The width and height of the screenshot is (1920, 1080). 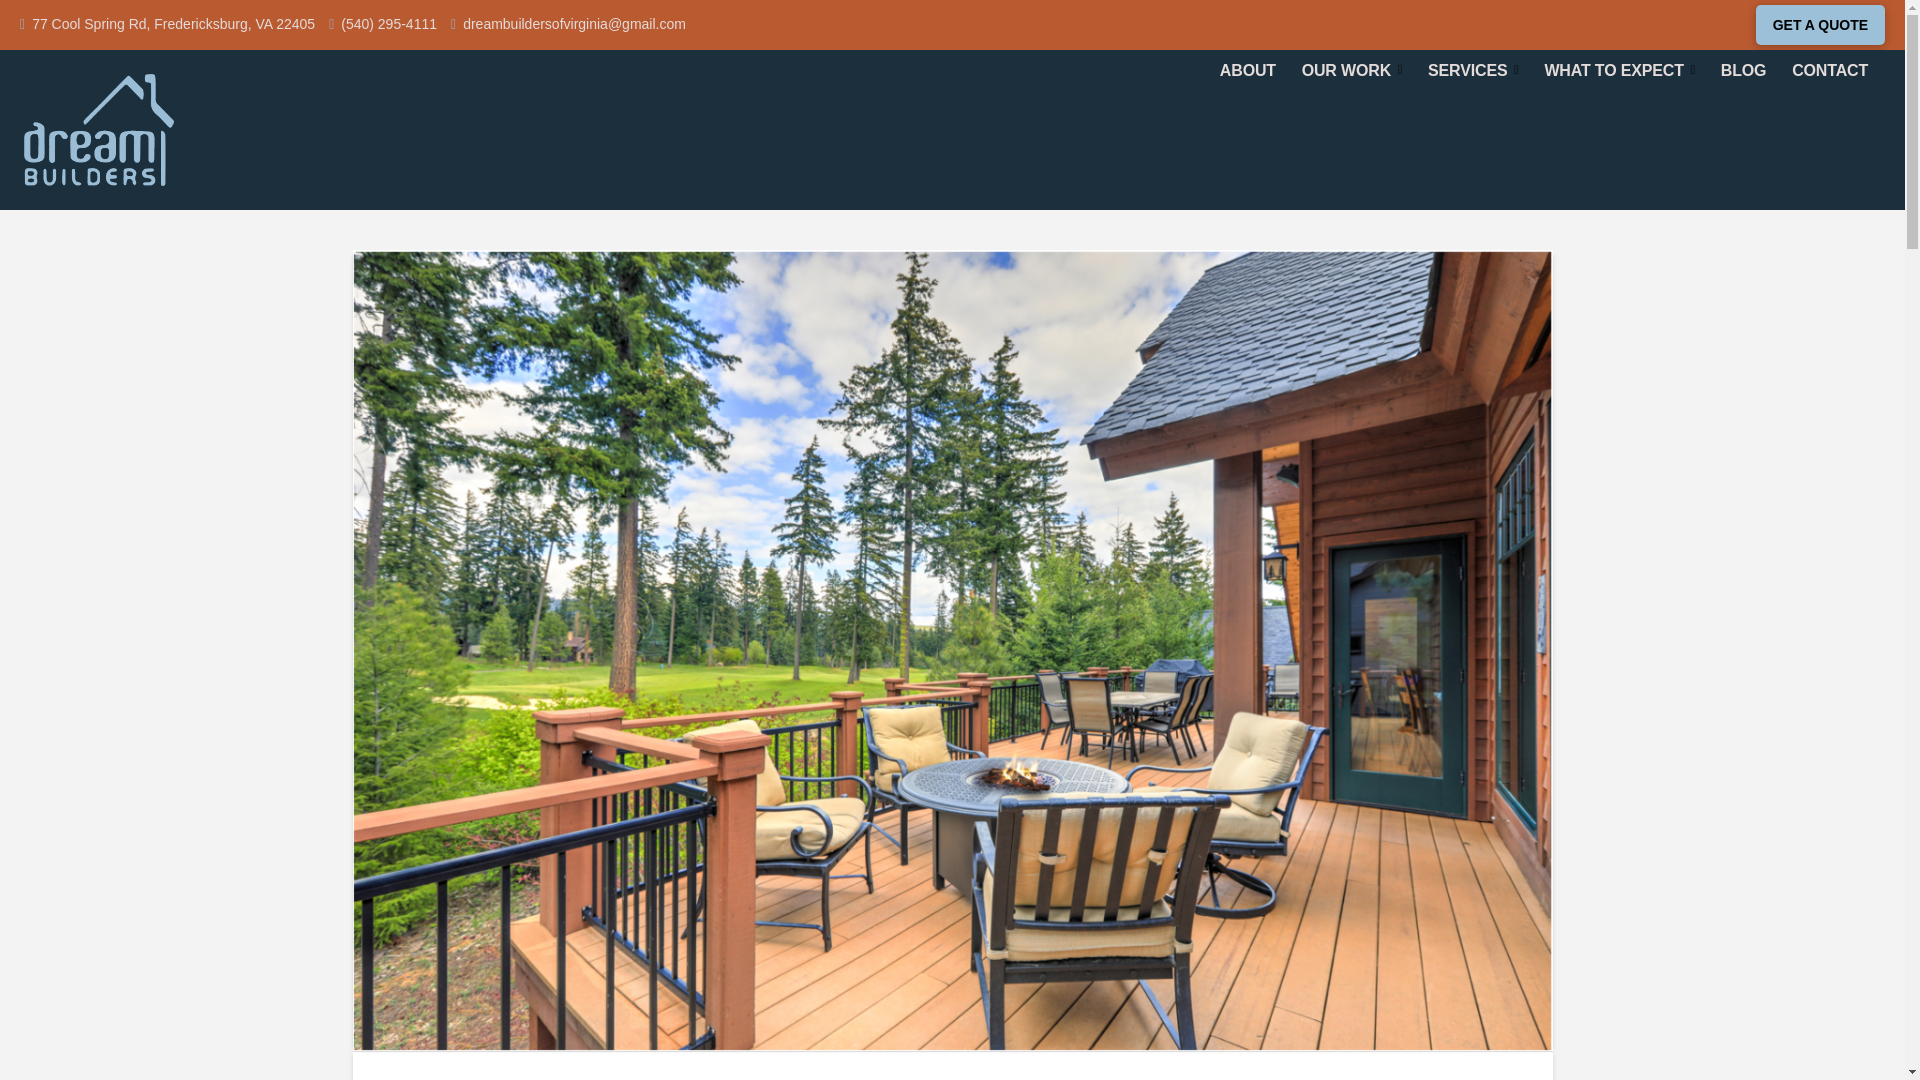 What do you see at coordinates (1620, 70) in the screenshot?
I see `WHAT TO EXPECT` at bounding box center [1620, 70].